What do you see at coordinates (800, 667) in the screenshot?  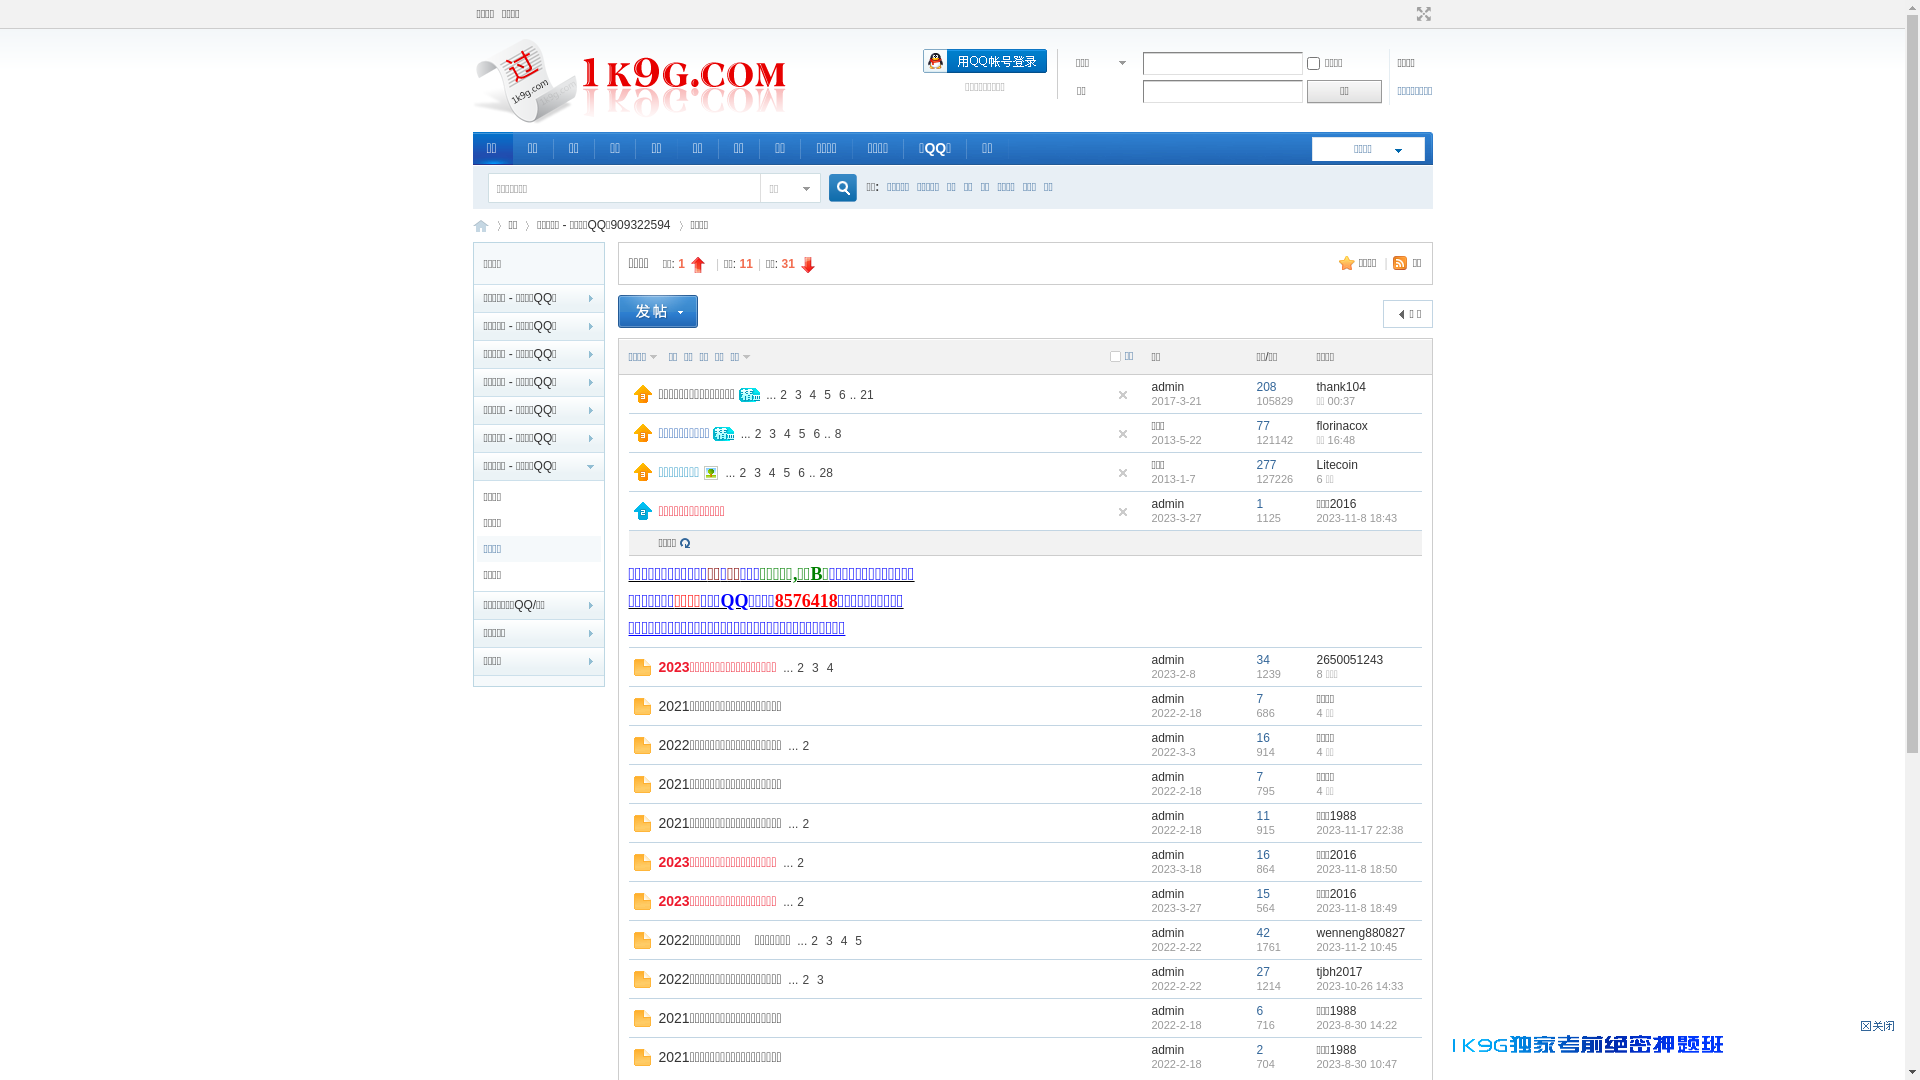 I see `2` at bounding box center [800, 667].